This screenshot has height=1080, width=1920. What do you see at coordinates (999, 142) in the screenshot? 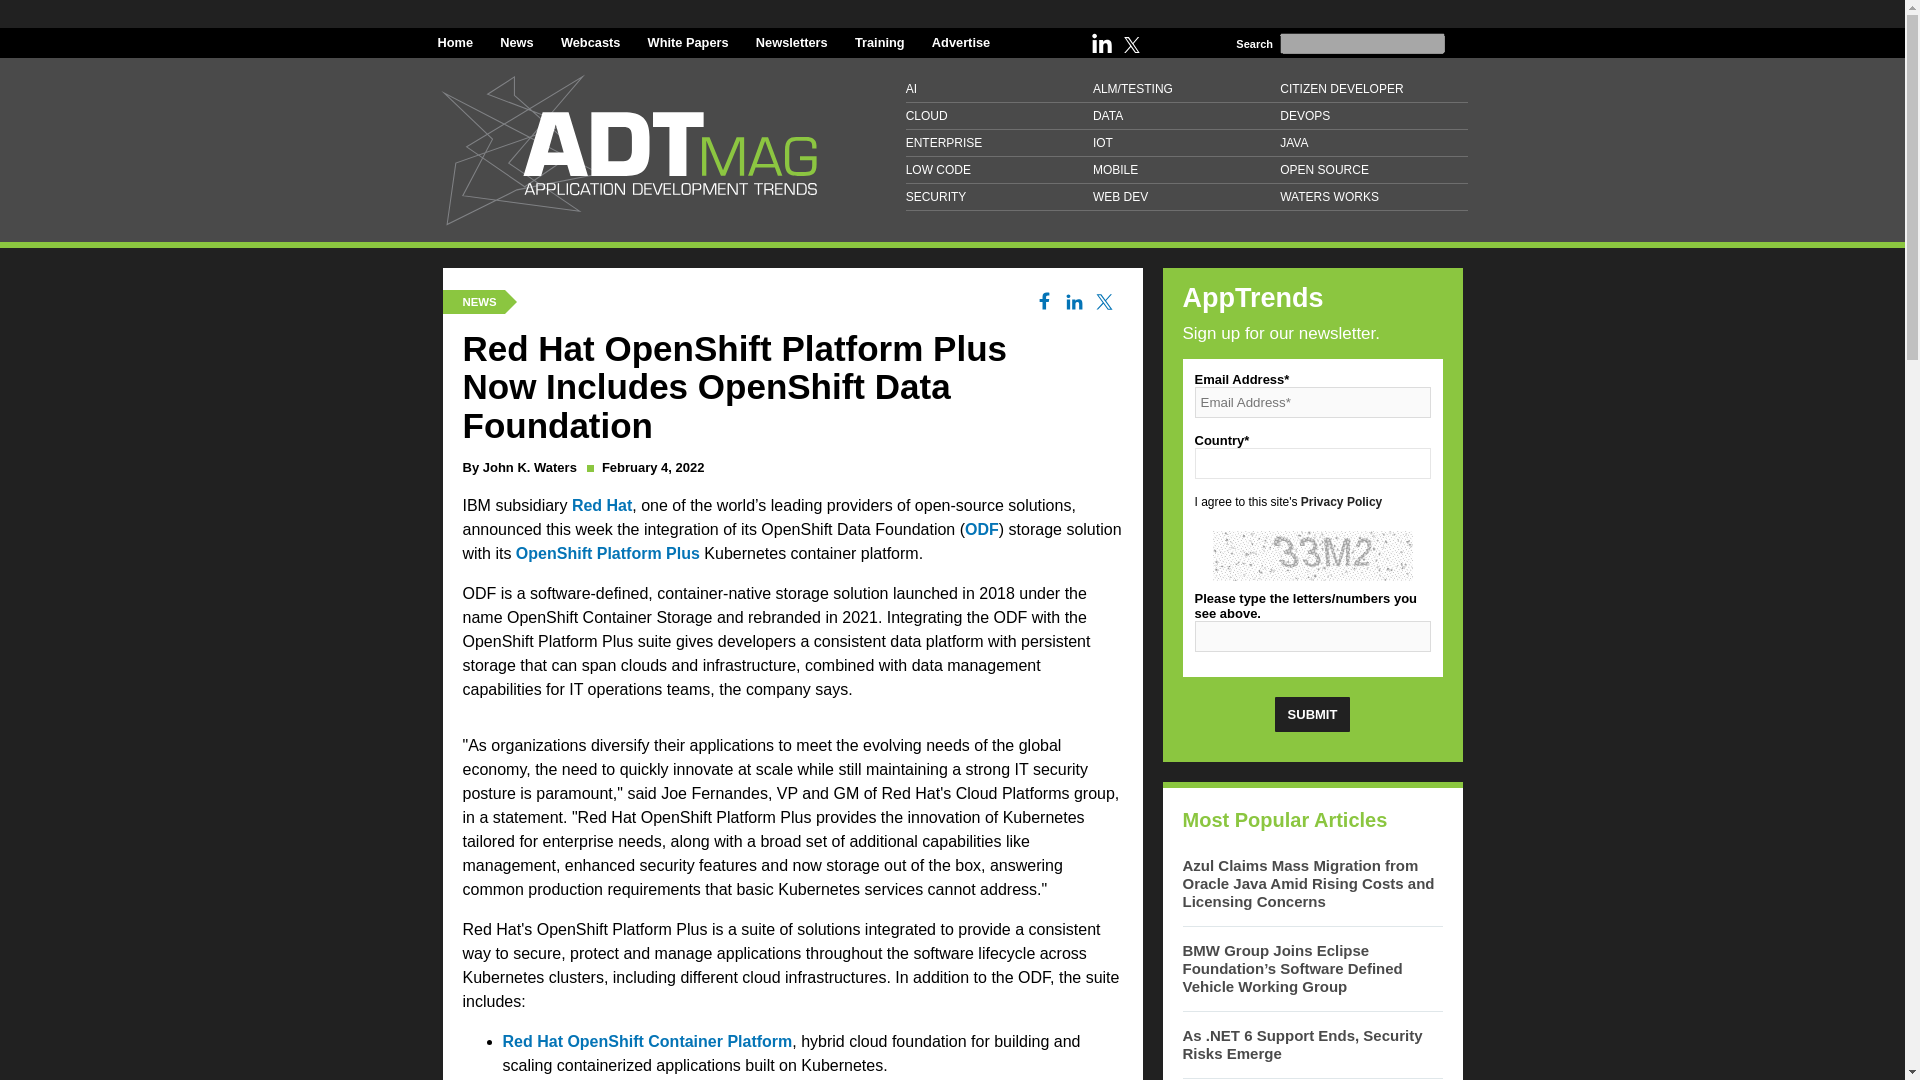
I see `ENTERPRISE` at bounding box center [999, 142].